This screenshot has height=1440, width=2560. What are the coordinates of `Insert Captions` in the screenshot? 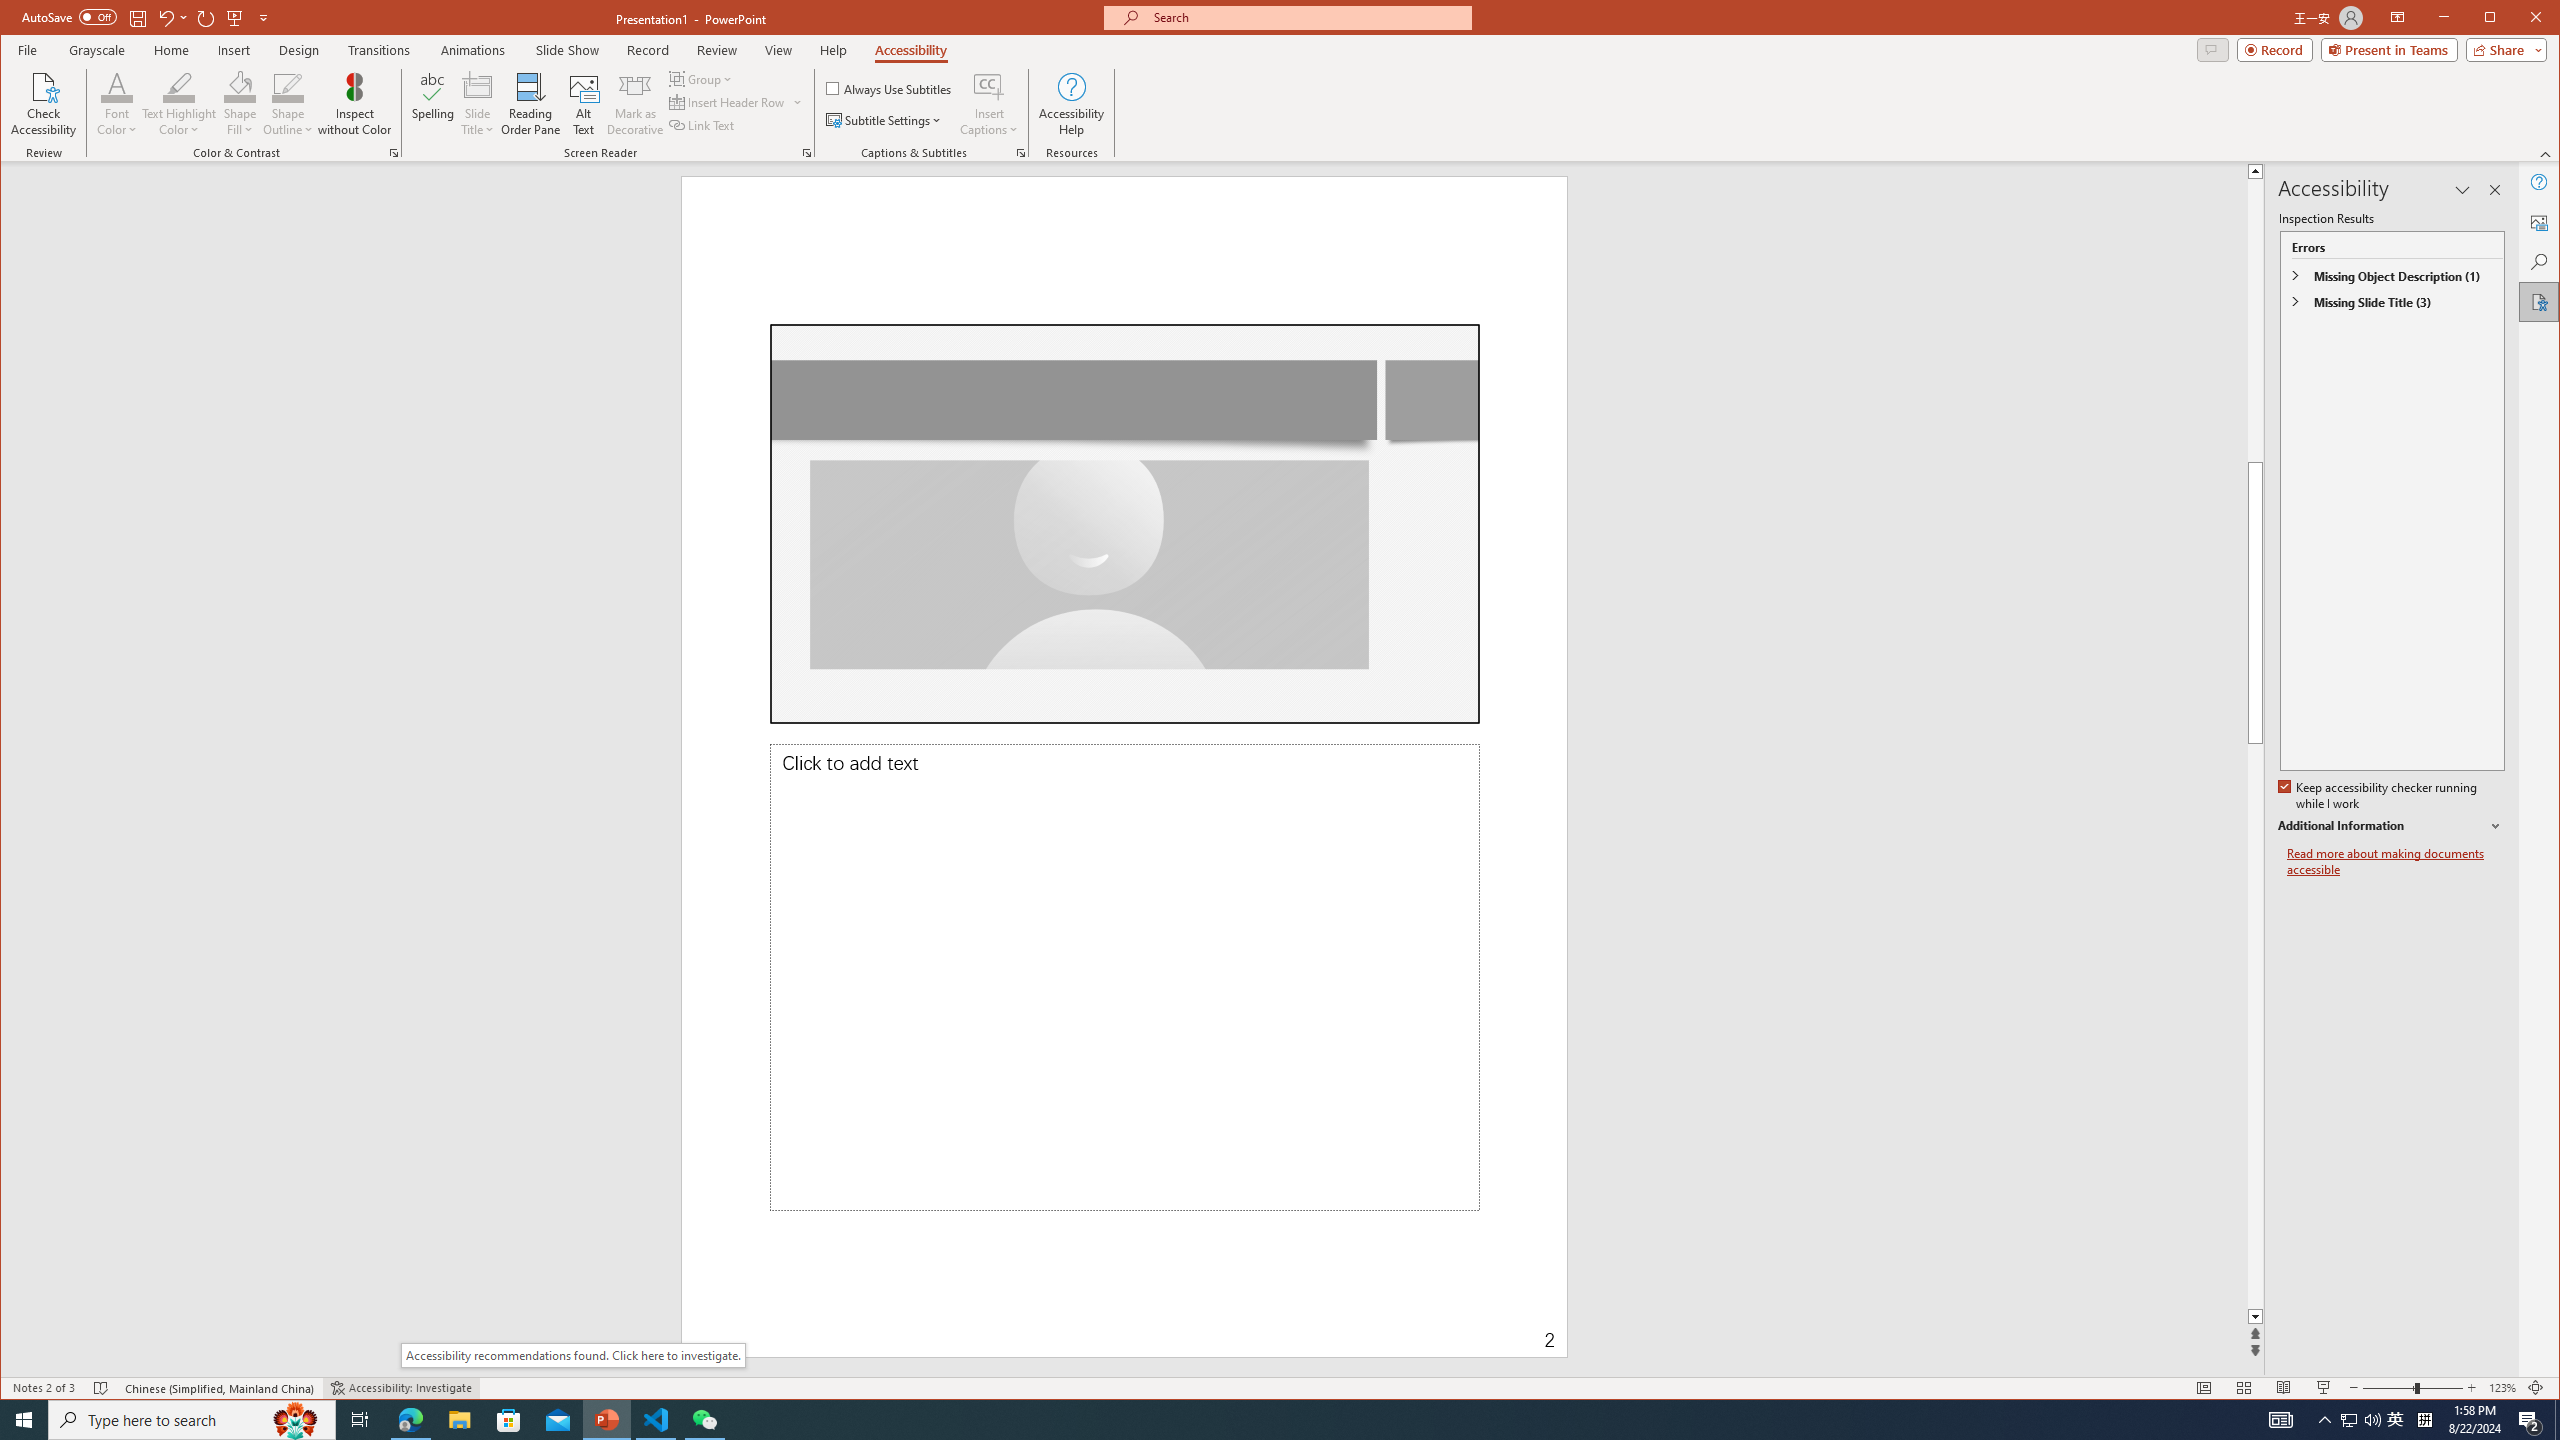 It's located at (989, 104).